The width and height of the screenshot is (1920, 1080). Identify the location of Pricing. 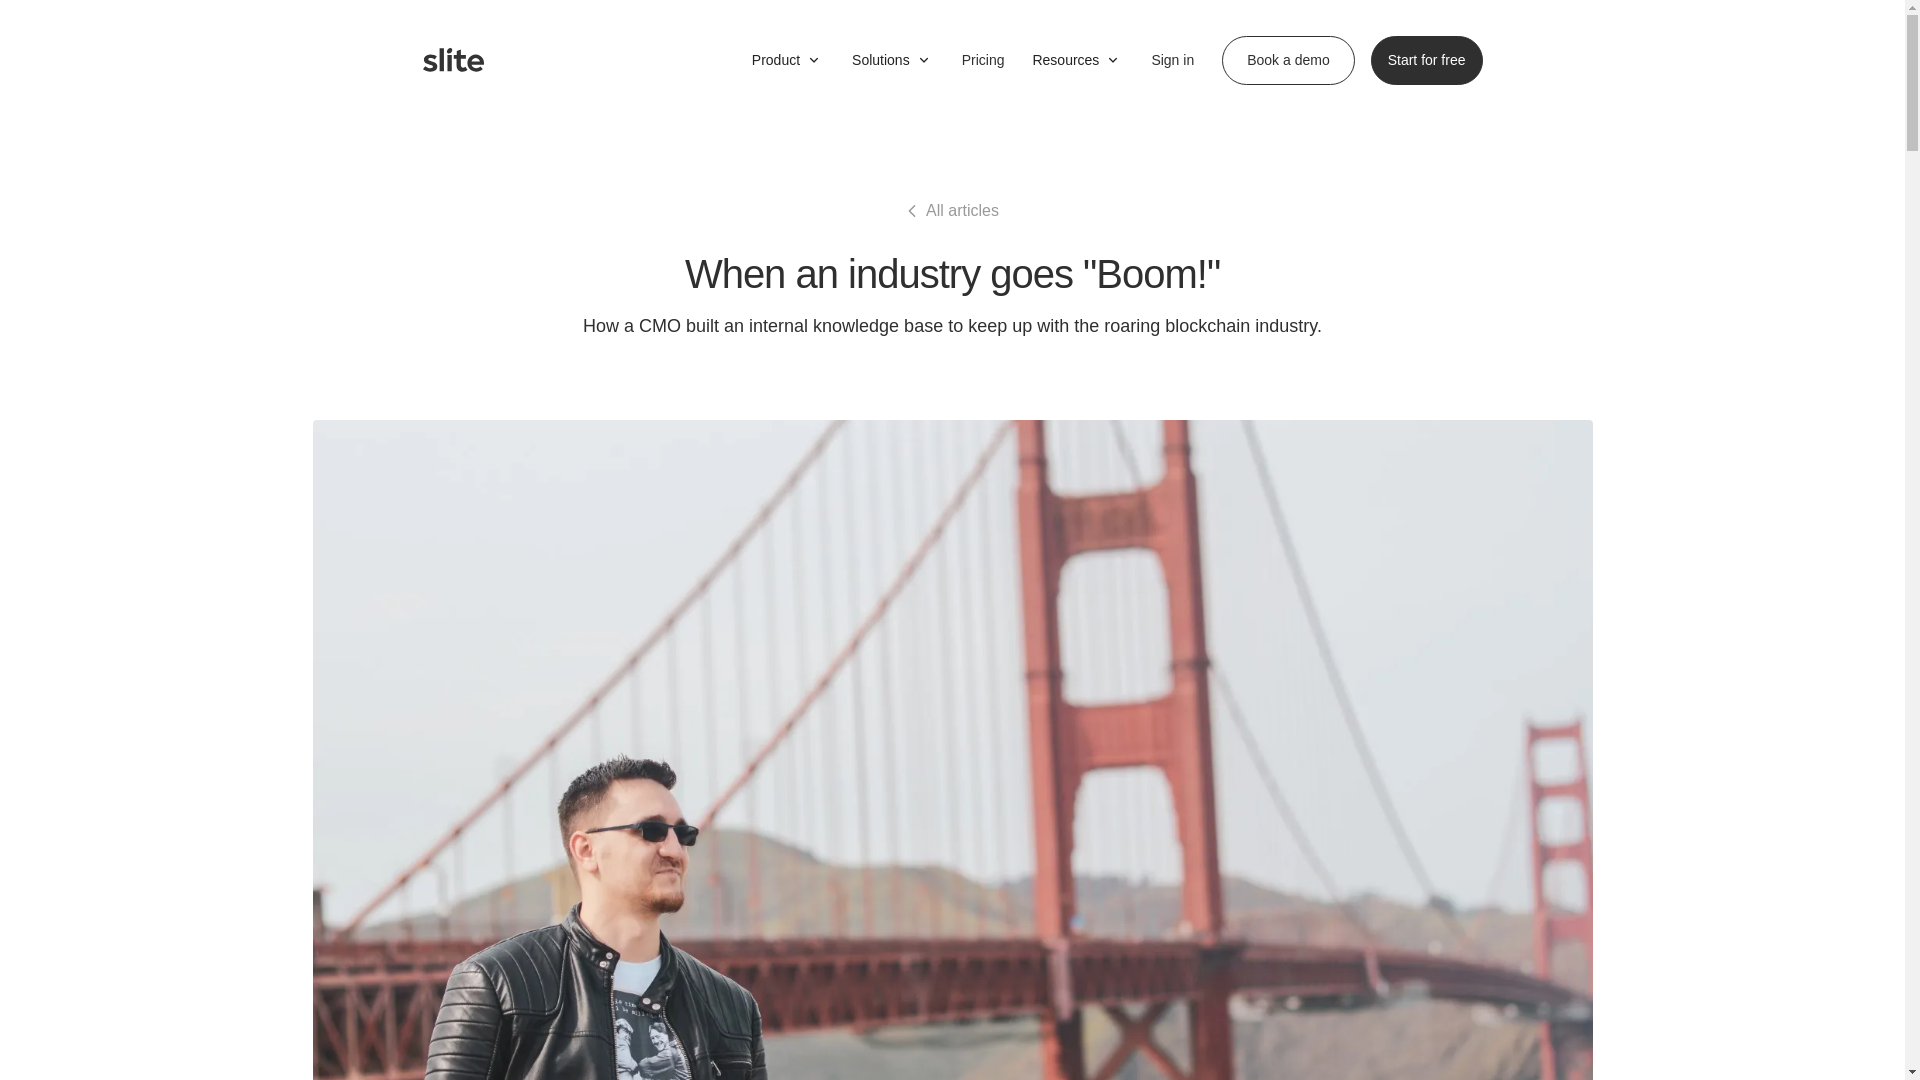
(982, 60).